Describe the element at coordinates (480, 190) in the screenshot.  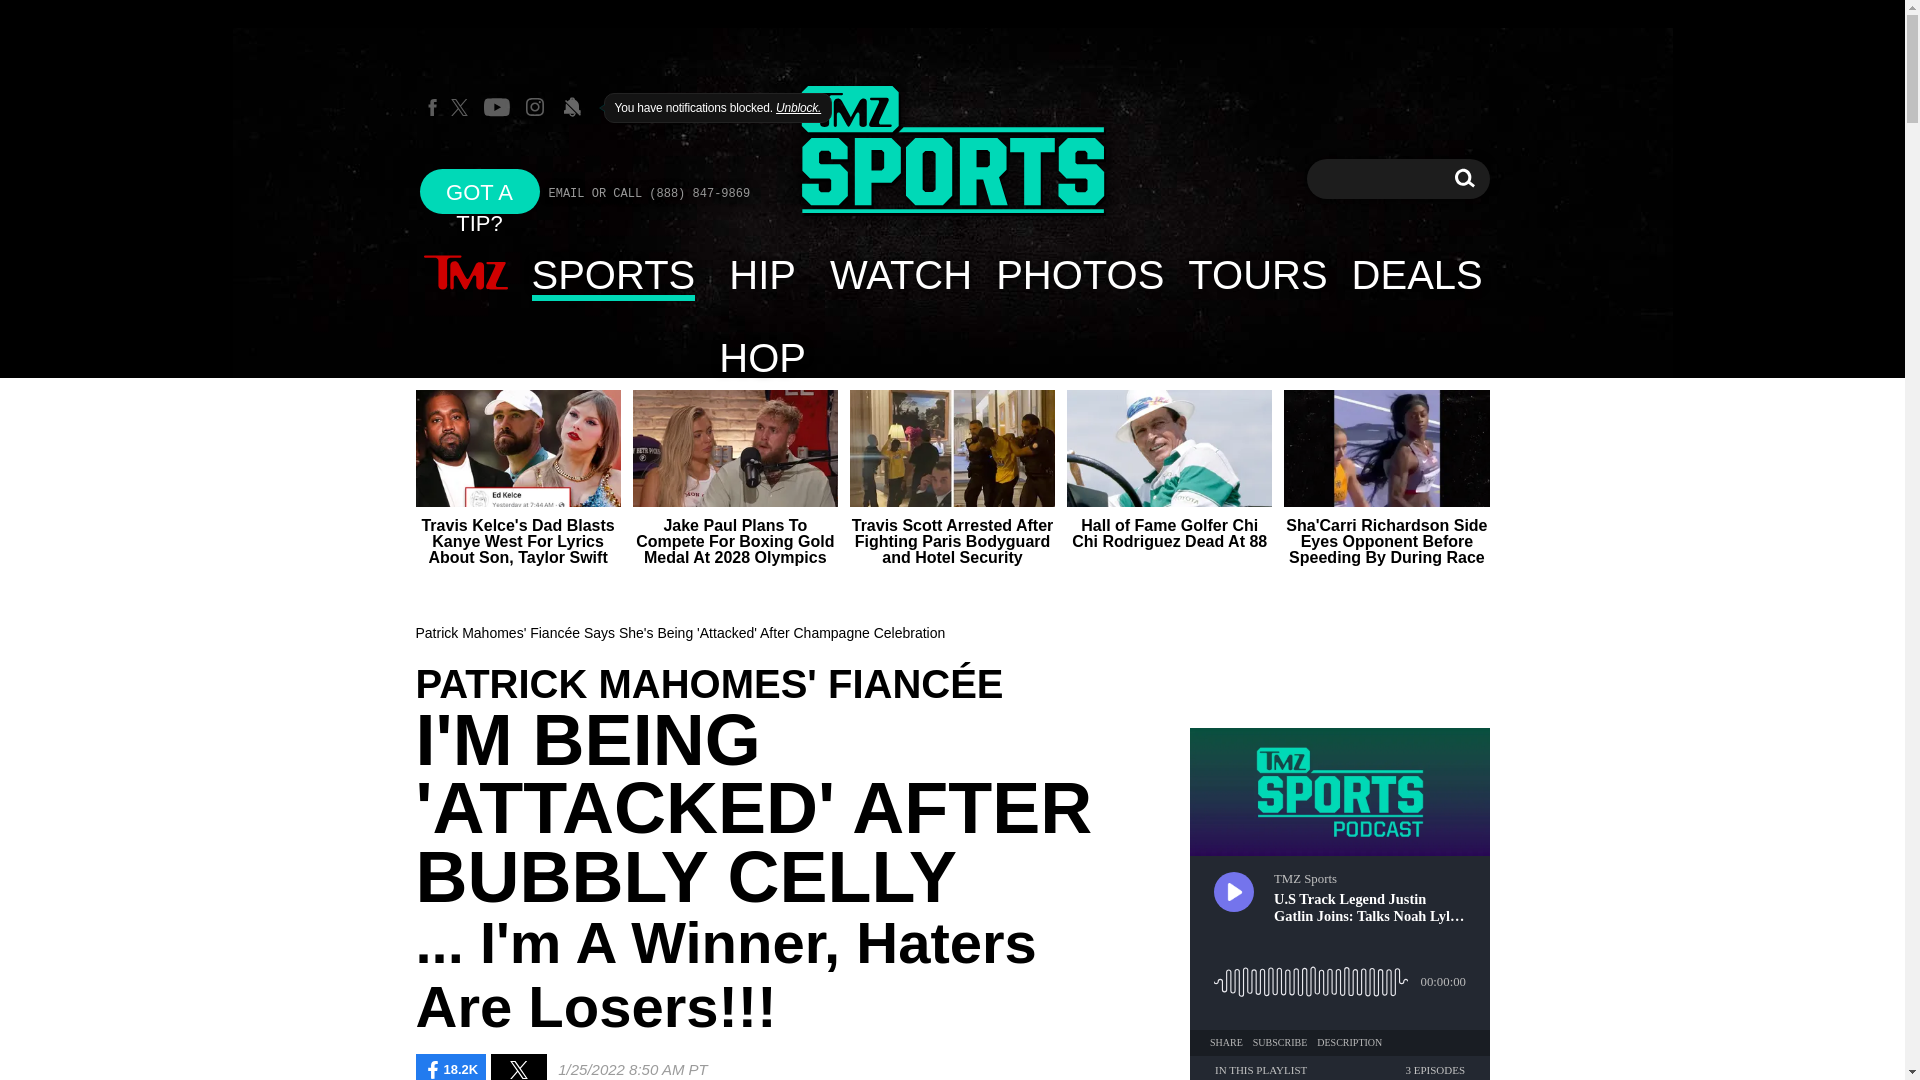
I see `WATCH` at that location.